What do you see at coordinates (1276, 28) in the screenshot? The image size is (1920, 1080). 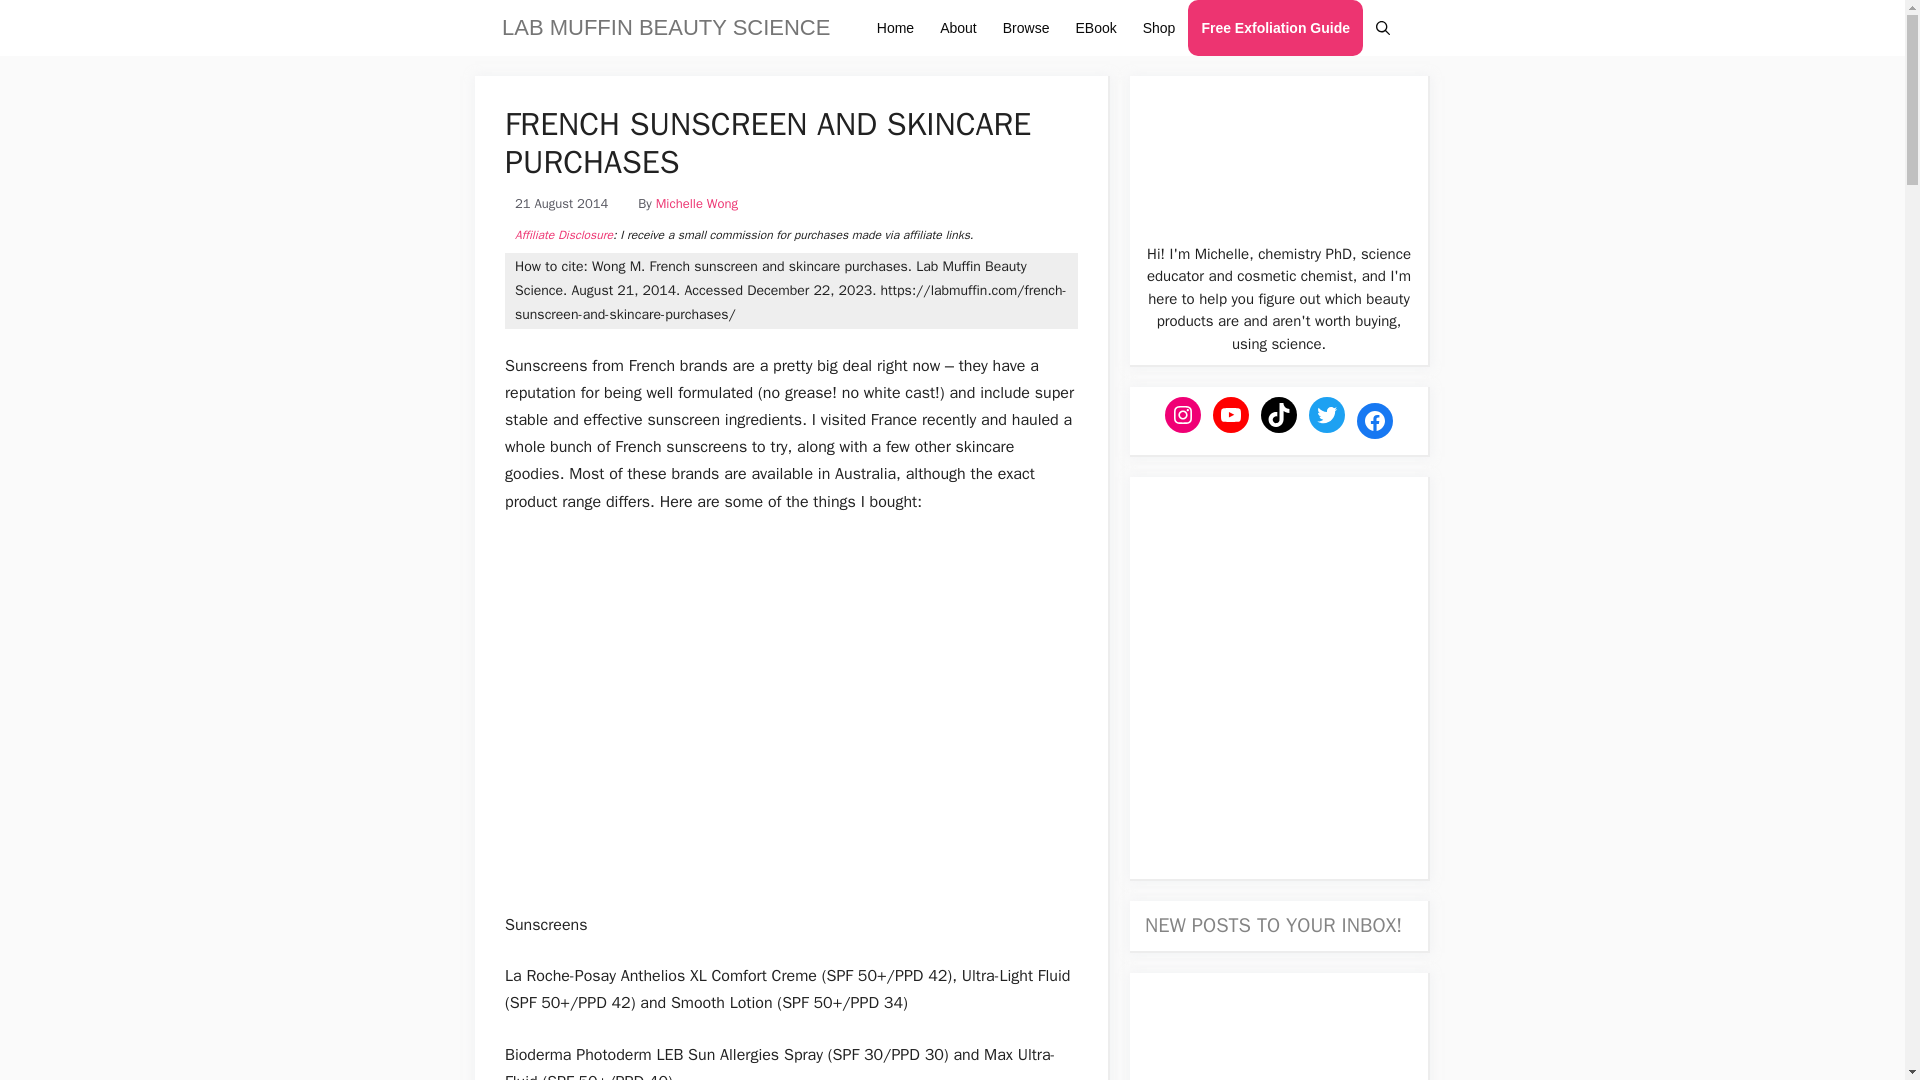 I see `Free Exfoliation Guide` at bounding box center [1276, 28].